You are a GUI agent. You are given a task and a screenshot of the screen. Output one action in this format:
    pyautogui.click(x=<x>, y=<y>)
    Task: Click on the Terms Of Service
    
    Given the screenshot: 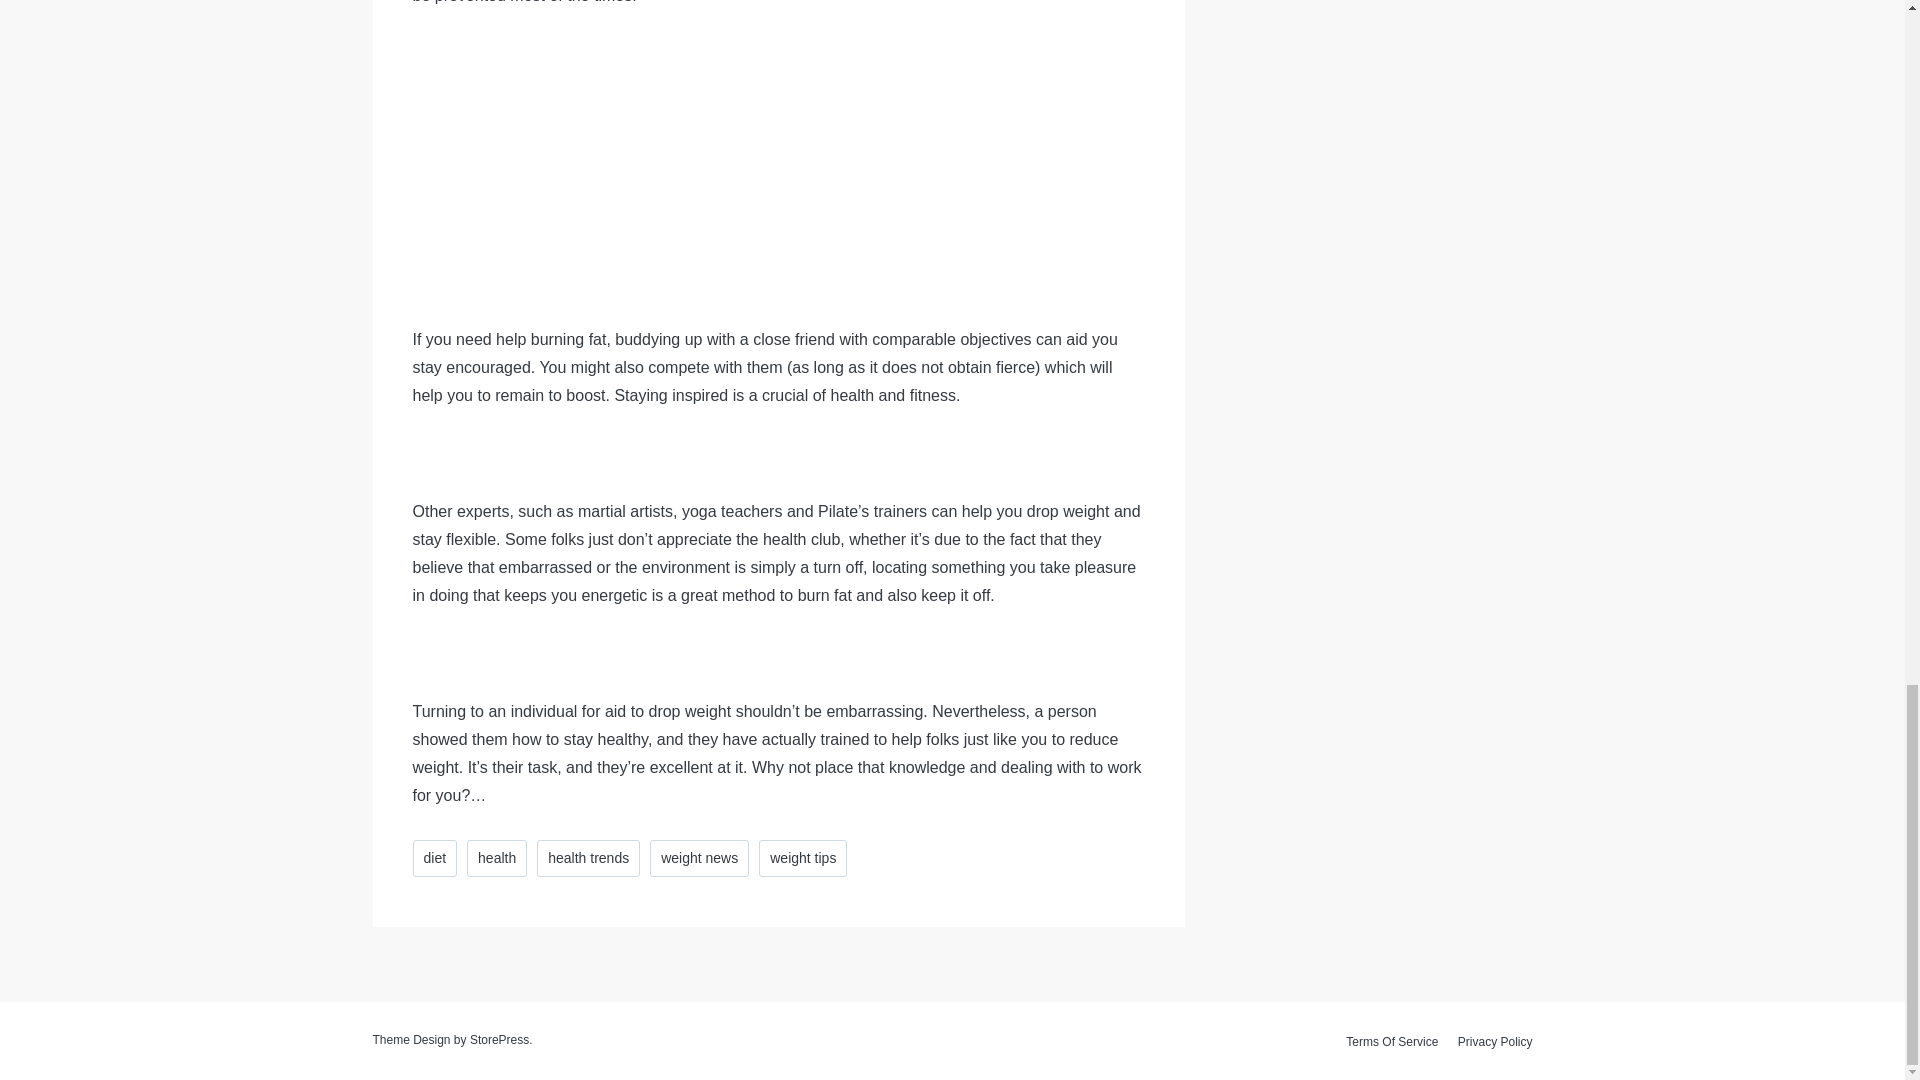 What is the action you would take?
    pyautogui.click(x=1392, y=1042)
    